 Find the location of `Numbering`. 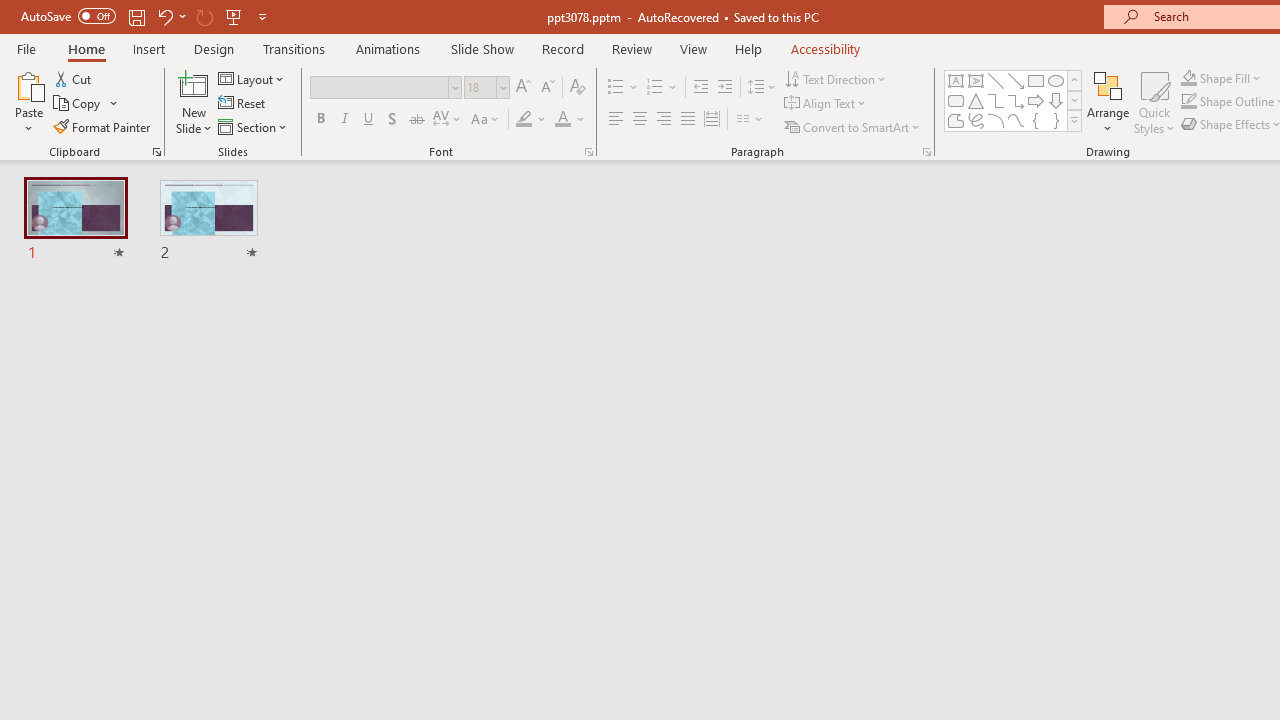

Numbering is located at coordinates (662, 88).